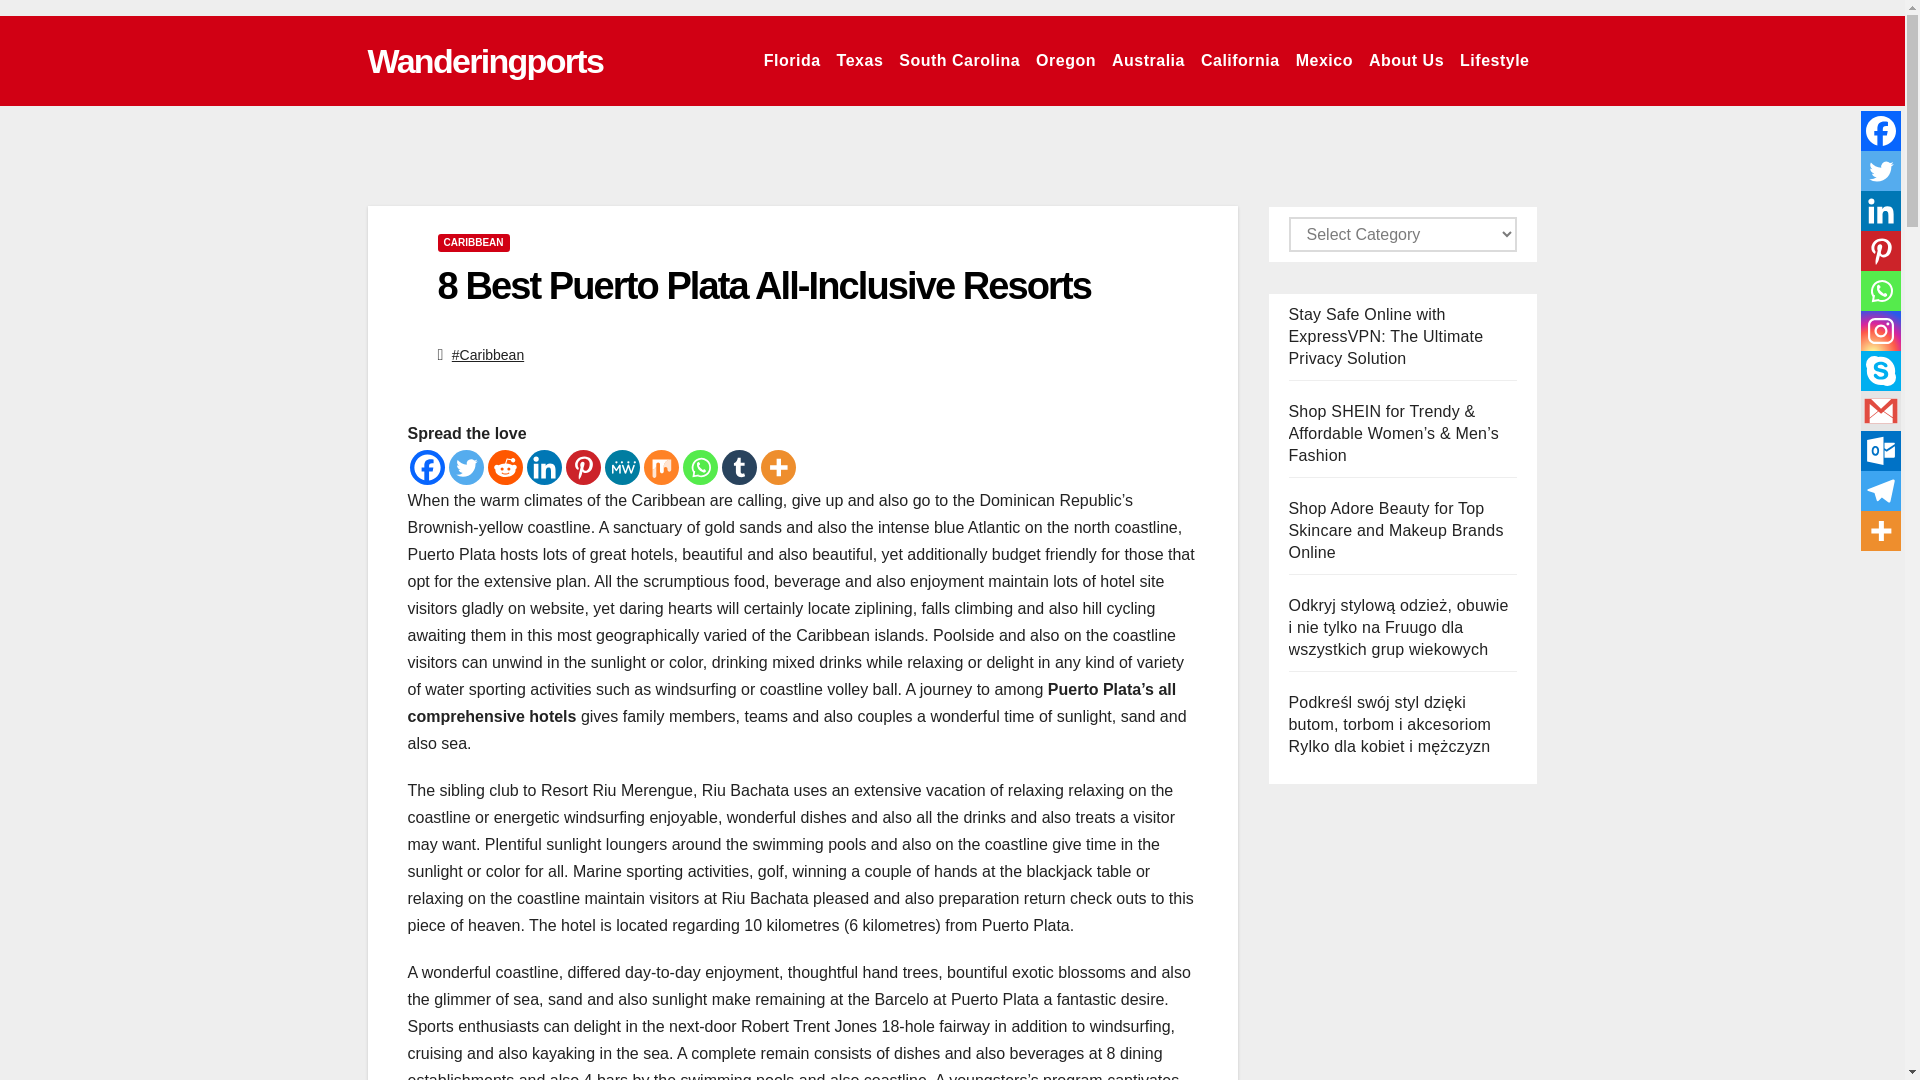  I want to click on Facebook, so click(428, 467).